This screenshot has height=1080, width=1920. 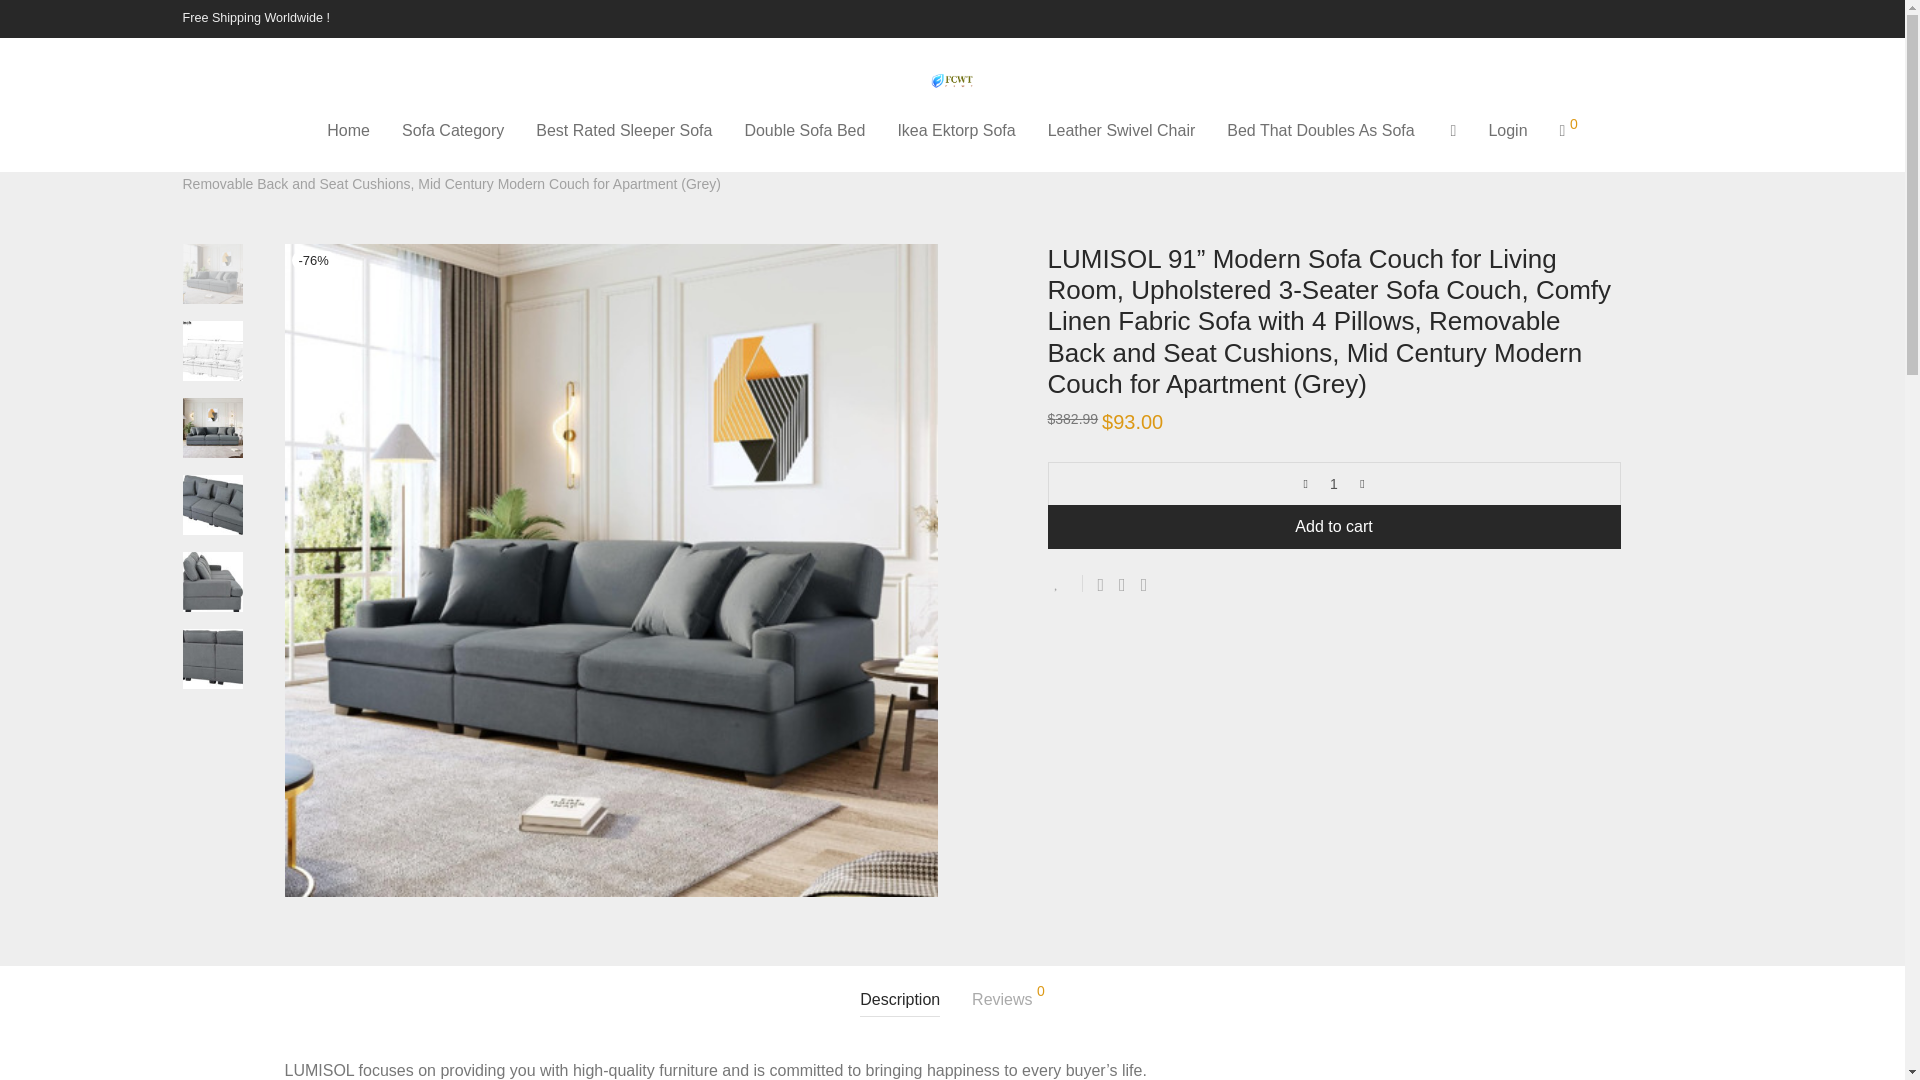 I want to click on Home, so click(x=348, y=130).